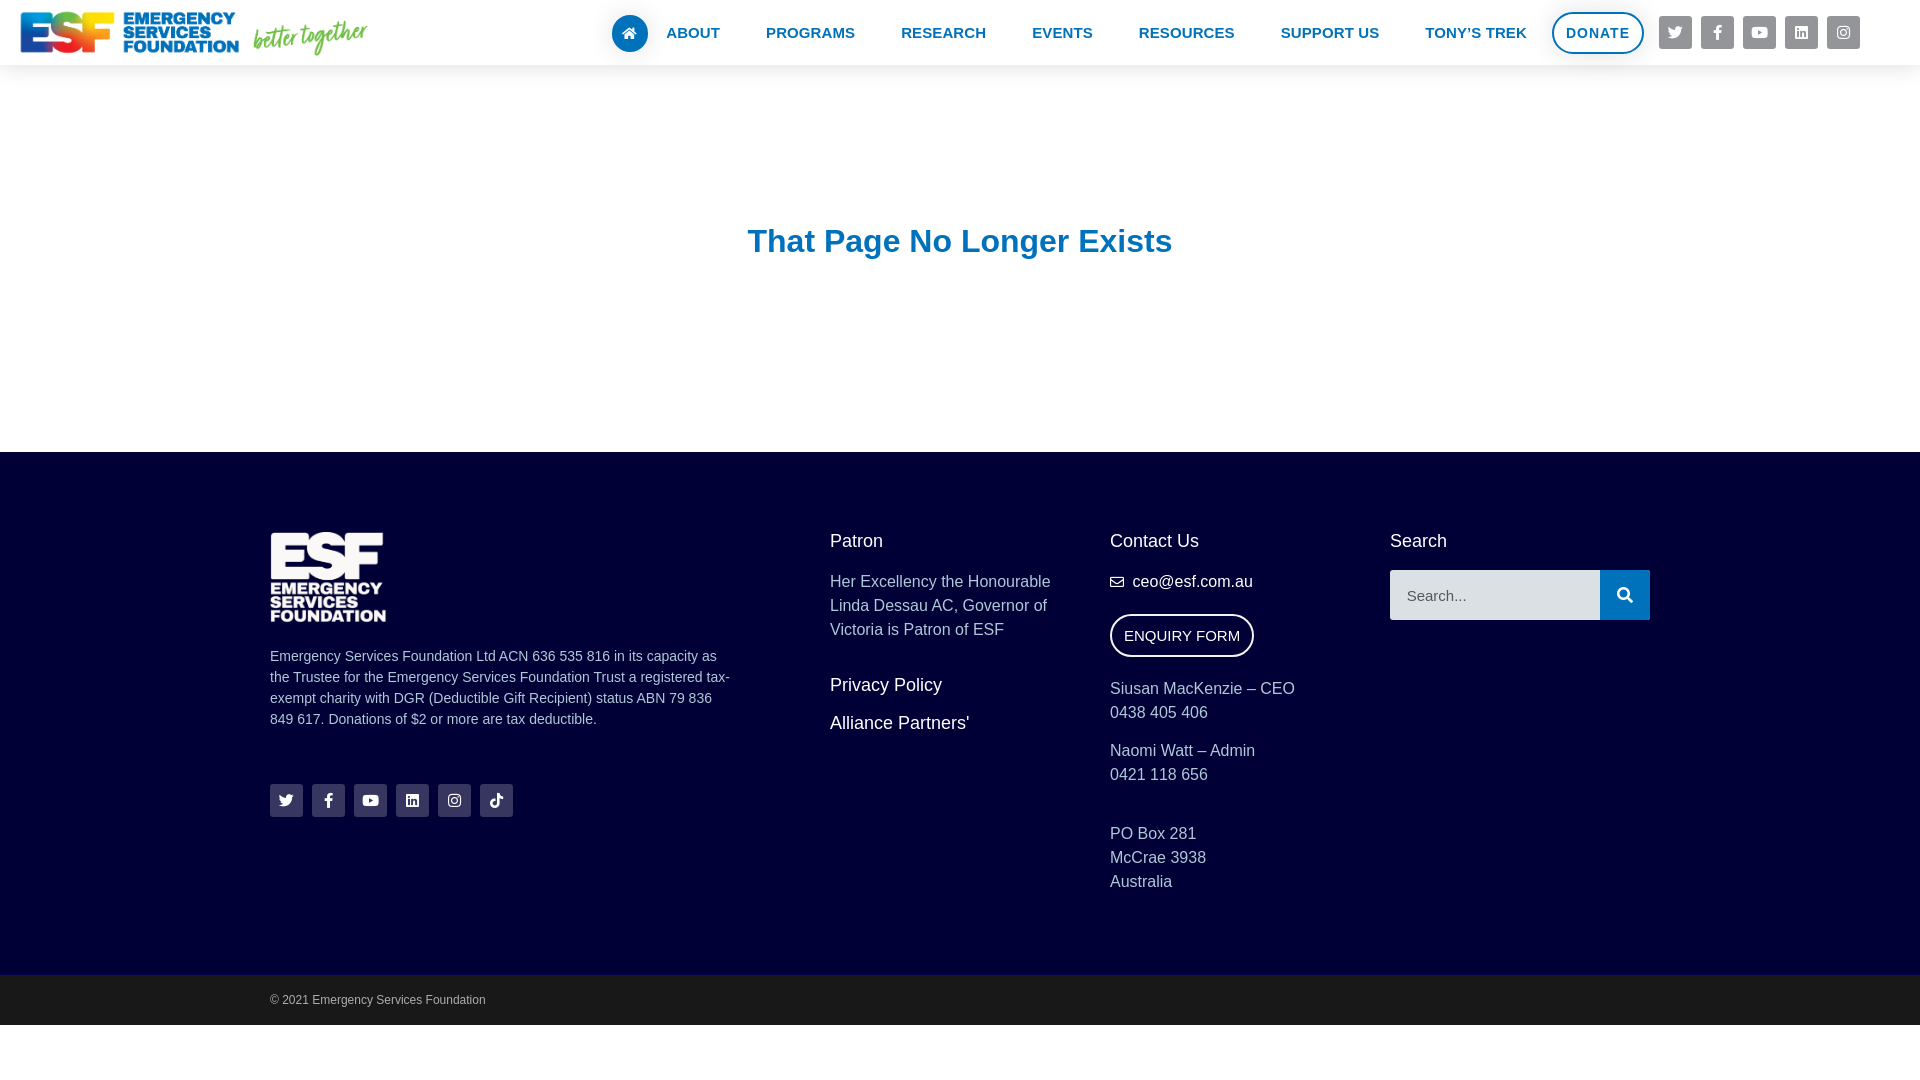 The width and height of the screenshot is (1920, 1080). What do you see at coordinates (1240, 582) in the screenshot?
I see `ceo@esf.com.au` at bounding box center [1240, 582].